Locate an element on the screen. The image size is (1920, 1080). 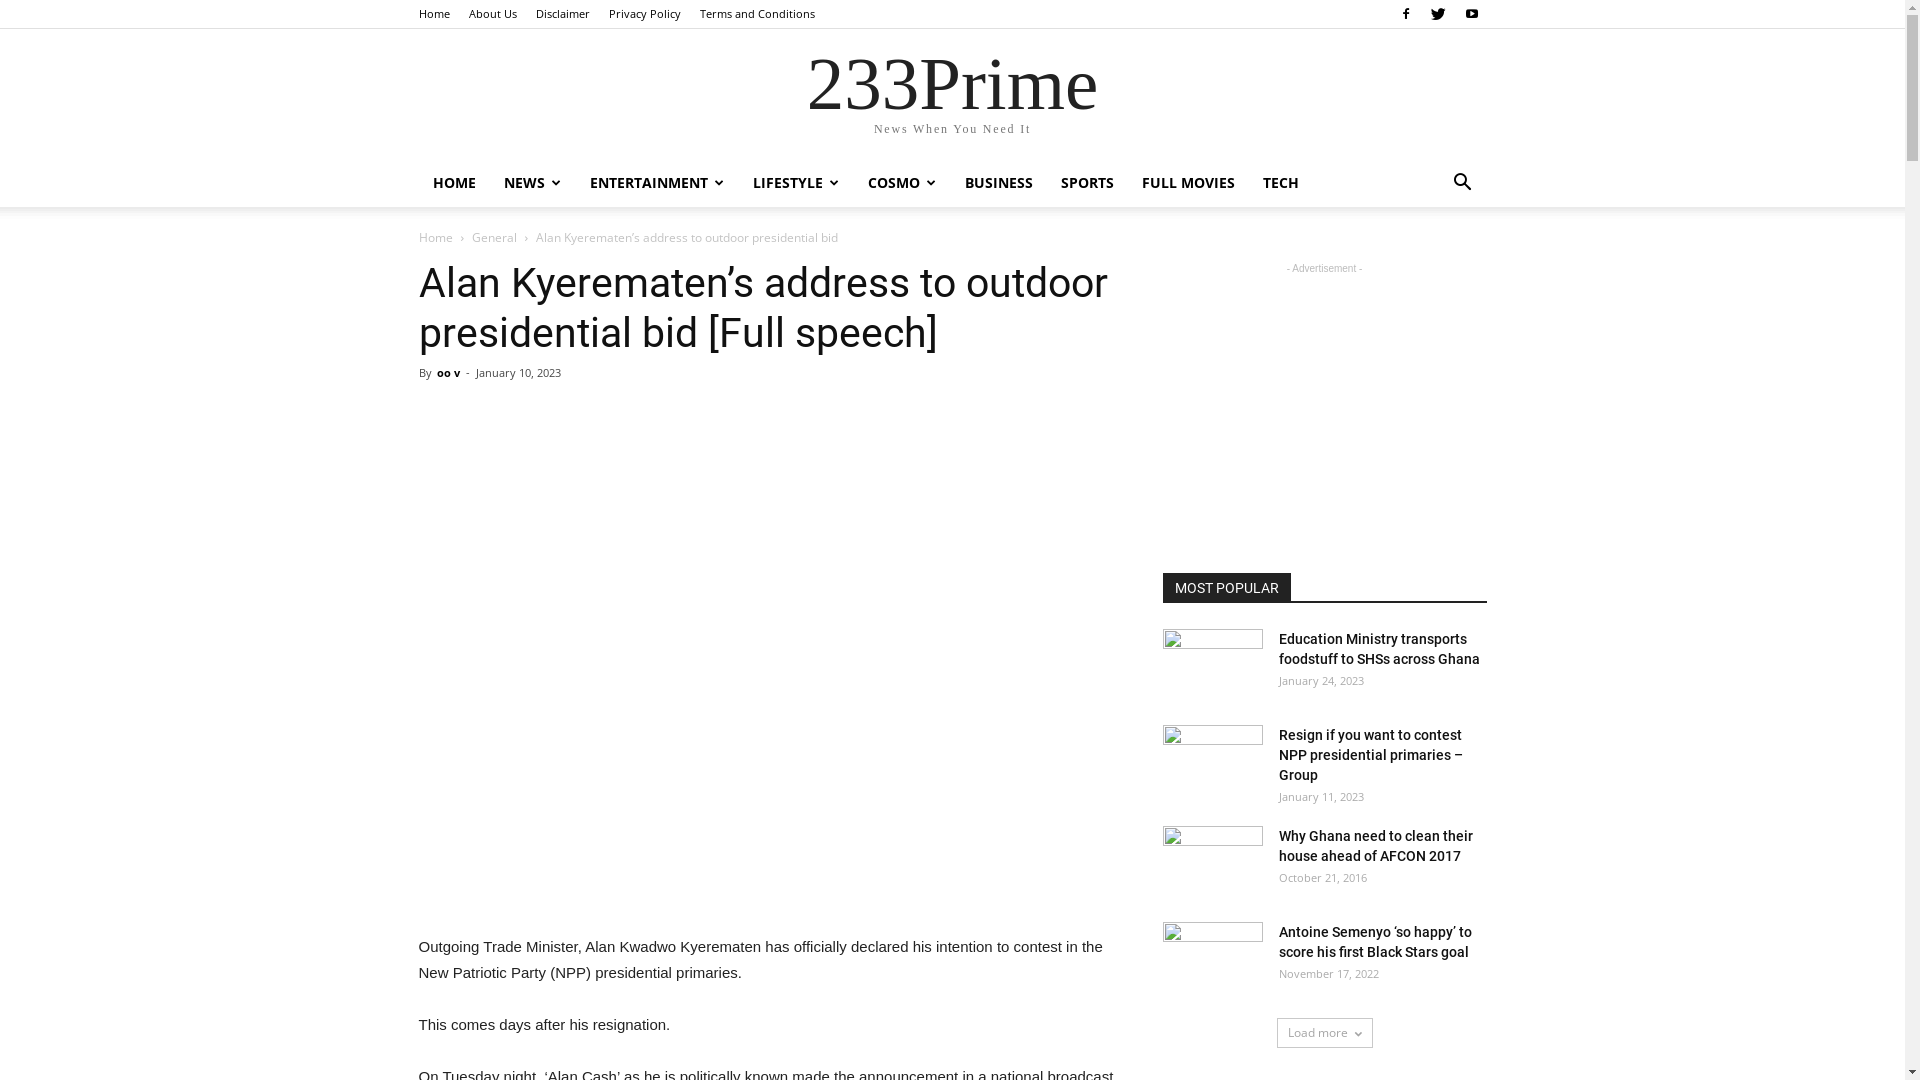
Education Ministry transports foodstuff to SHSs across Ghana is located at coordinates (1378, 649).